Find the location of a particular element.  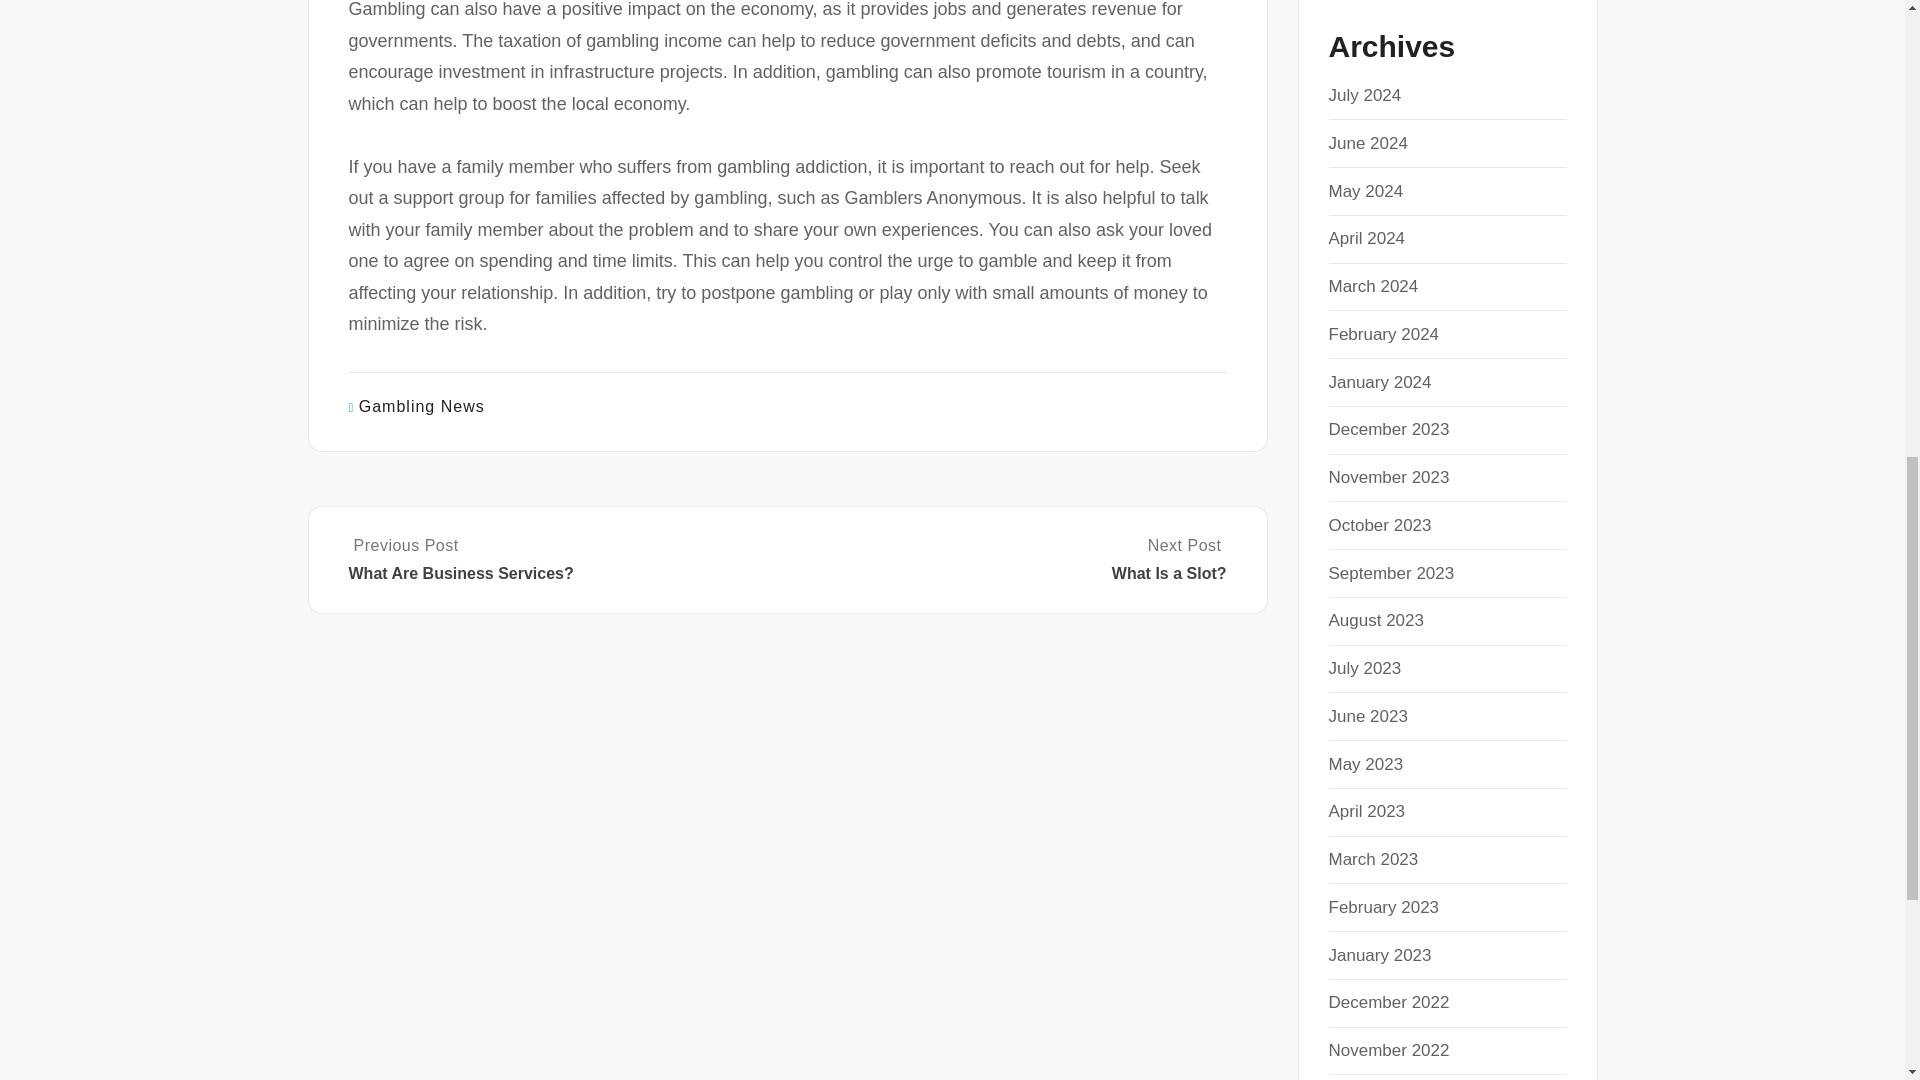

January 2024 is located at coordinates (422, 406).